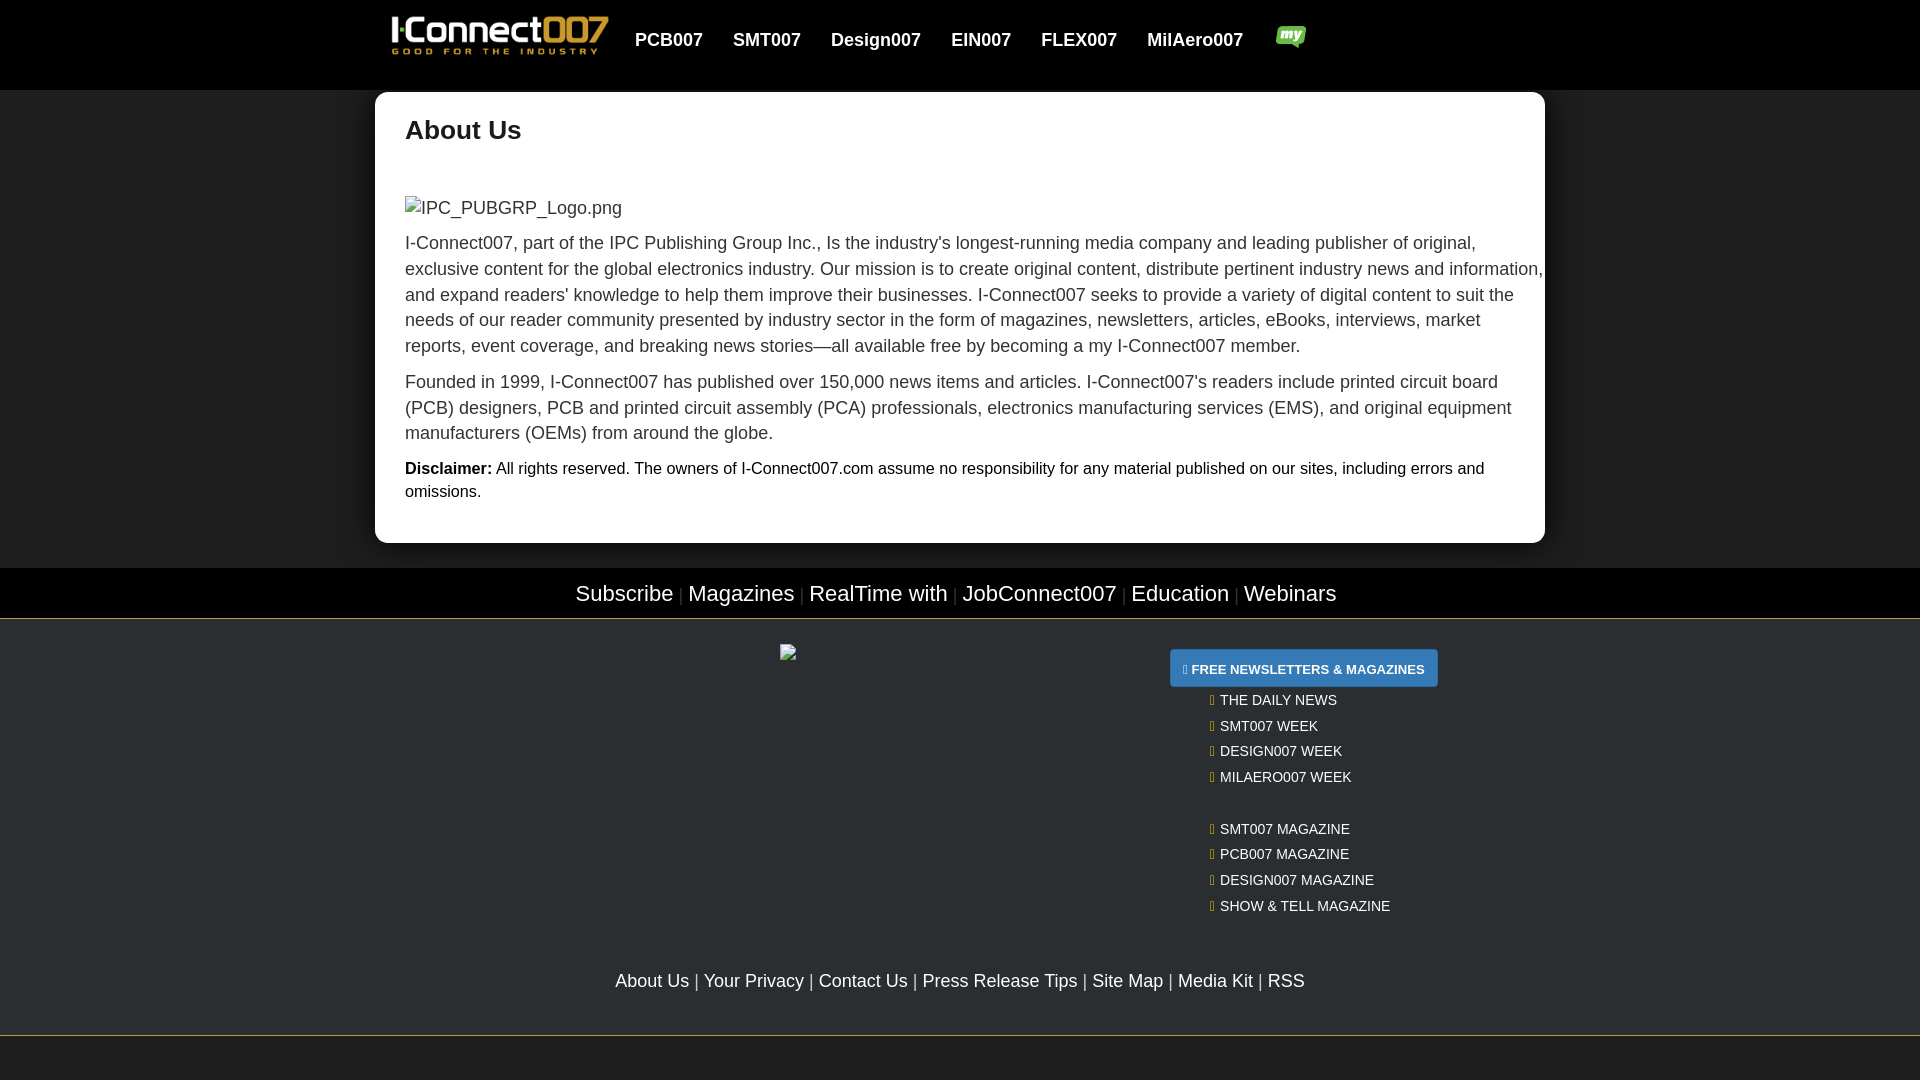 The image size is (1920, 1080). What do you see at coordinates (999, 980) in the screenshot?
I see `Press Release Tips` at bounding box center [999, 980].